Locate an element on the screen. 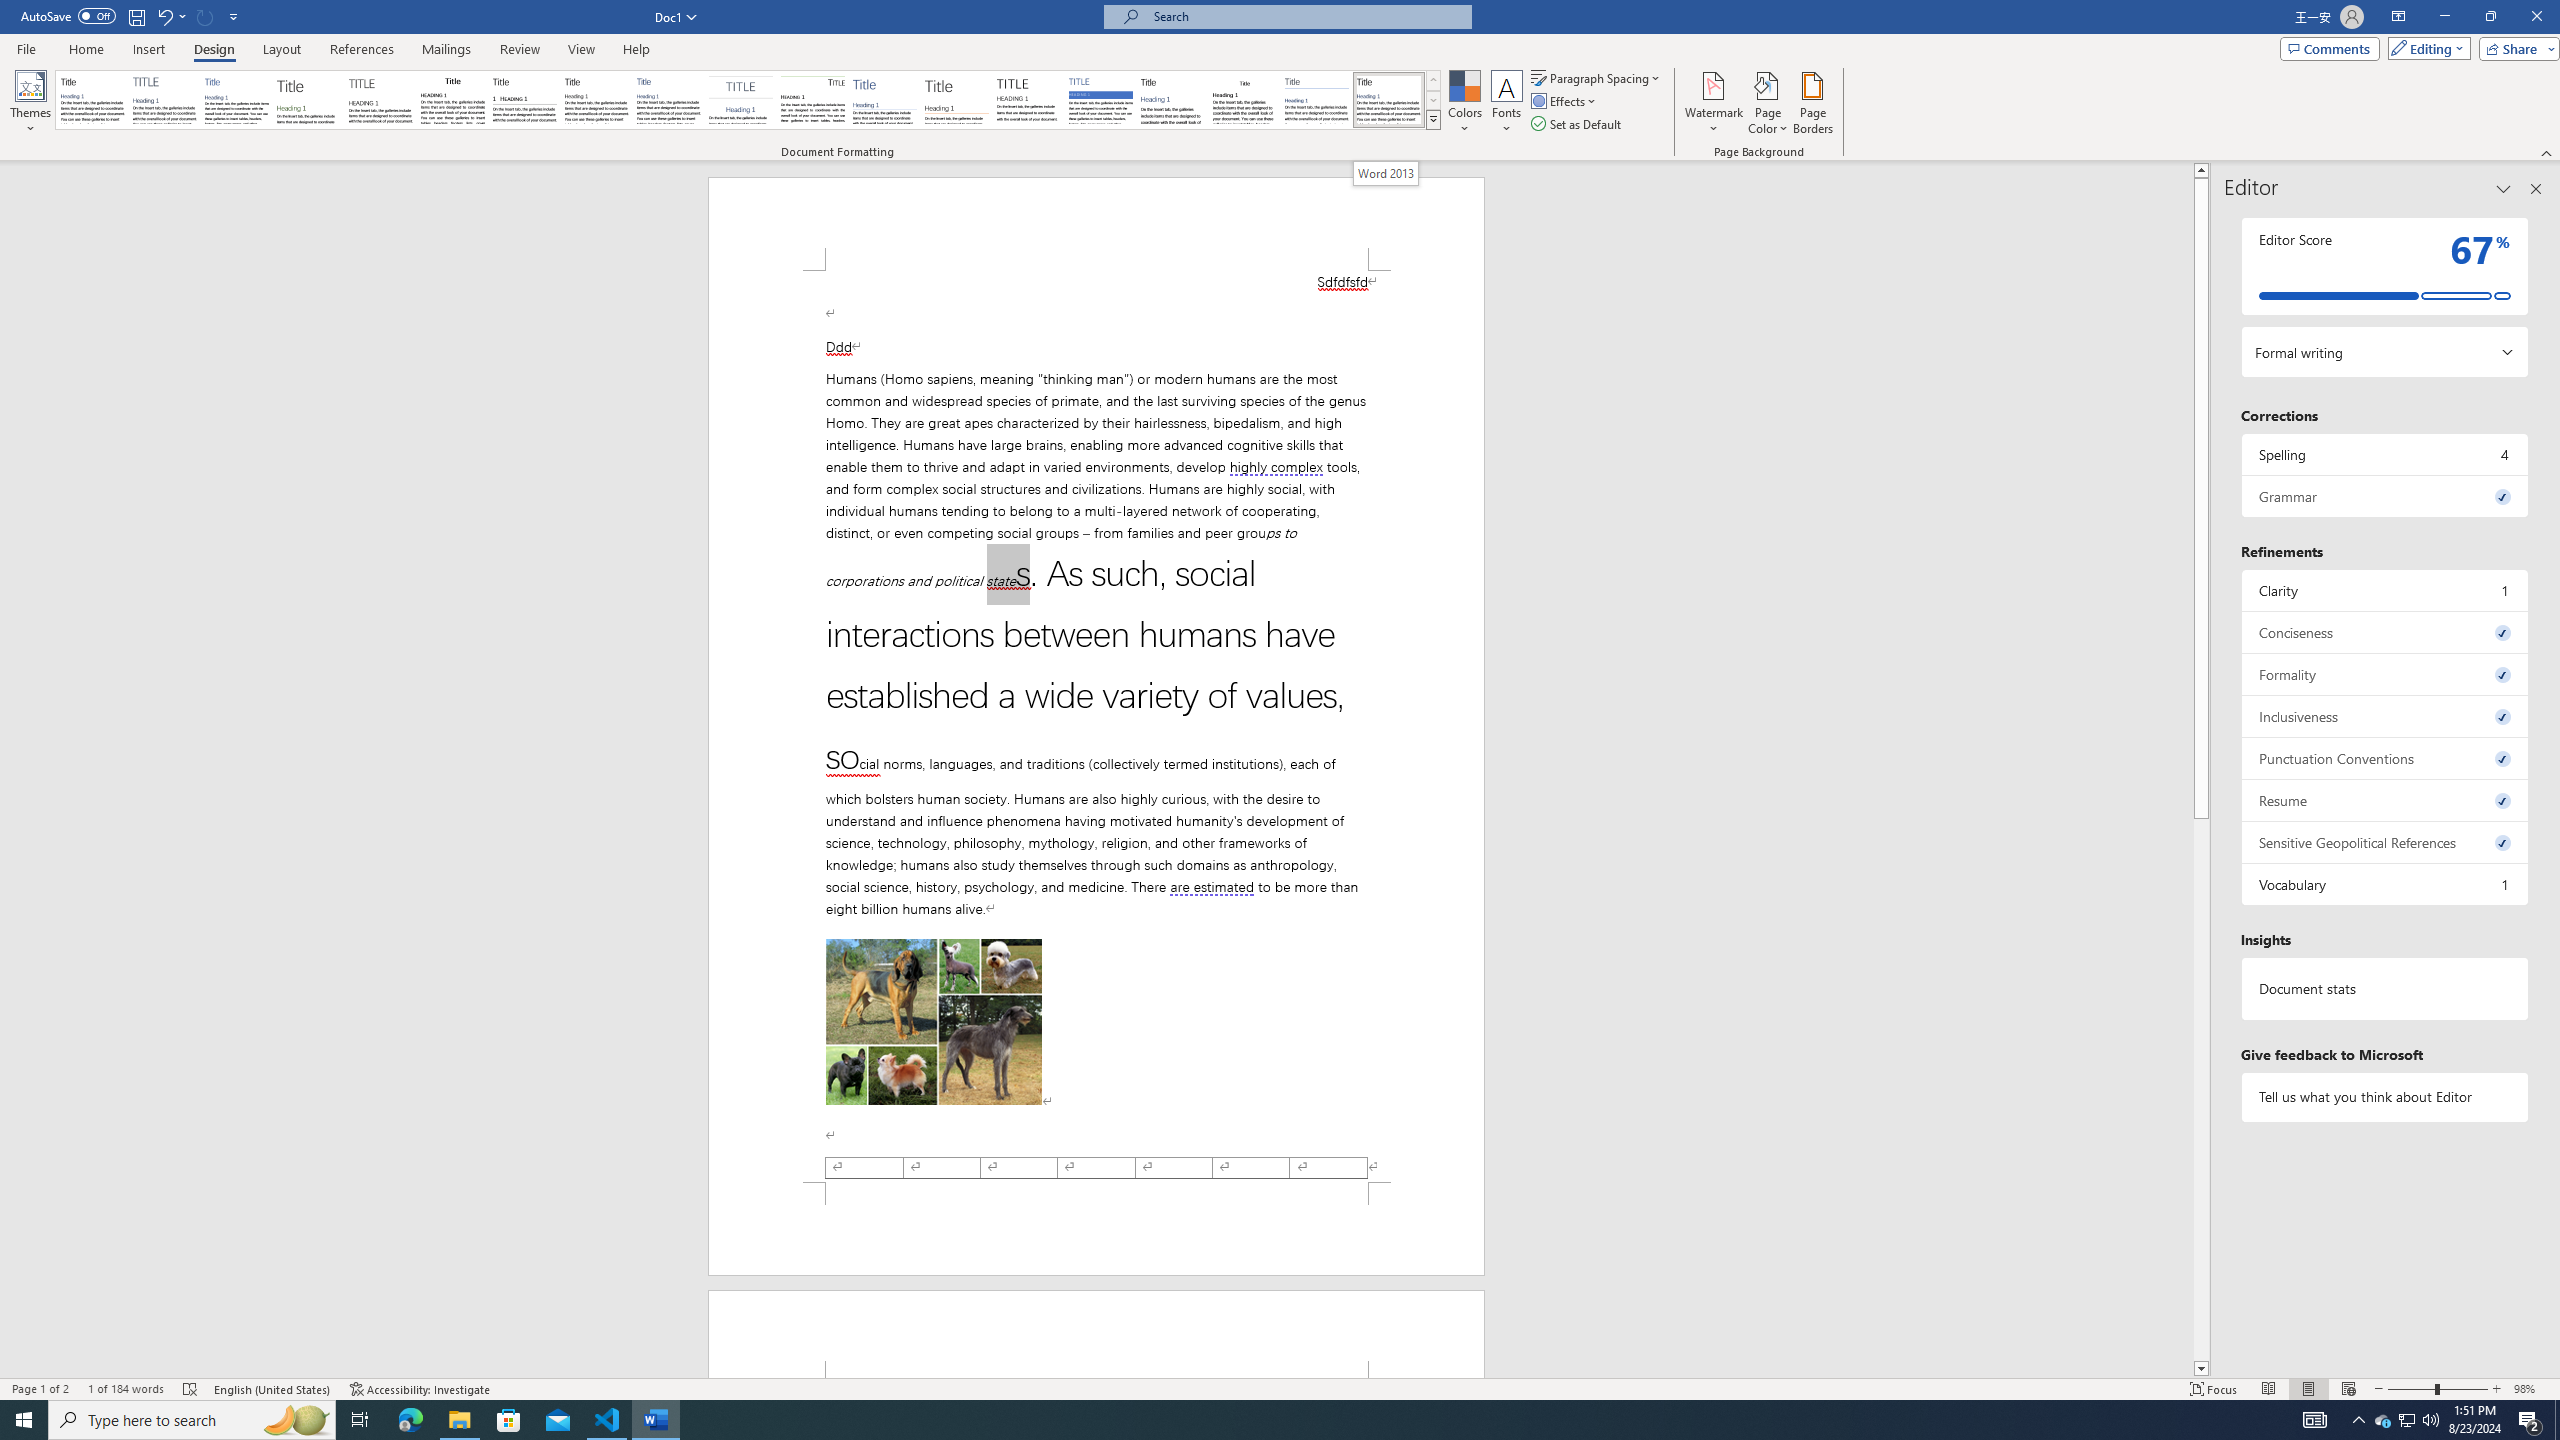  Formality, 0 issues. Press space or enter to review items. is located at coordinates (2386, 674).